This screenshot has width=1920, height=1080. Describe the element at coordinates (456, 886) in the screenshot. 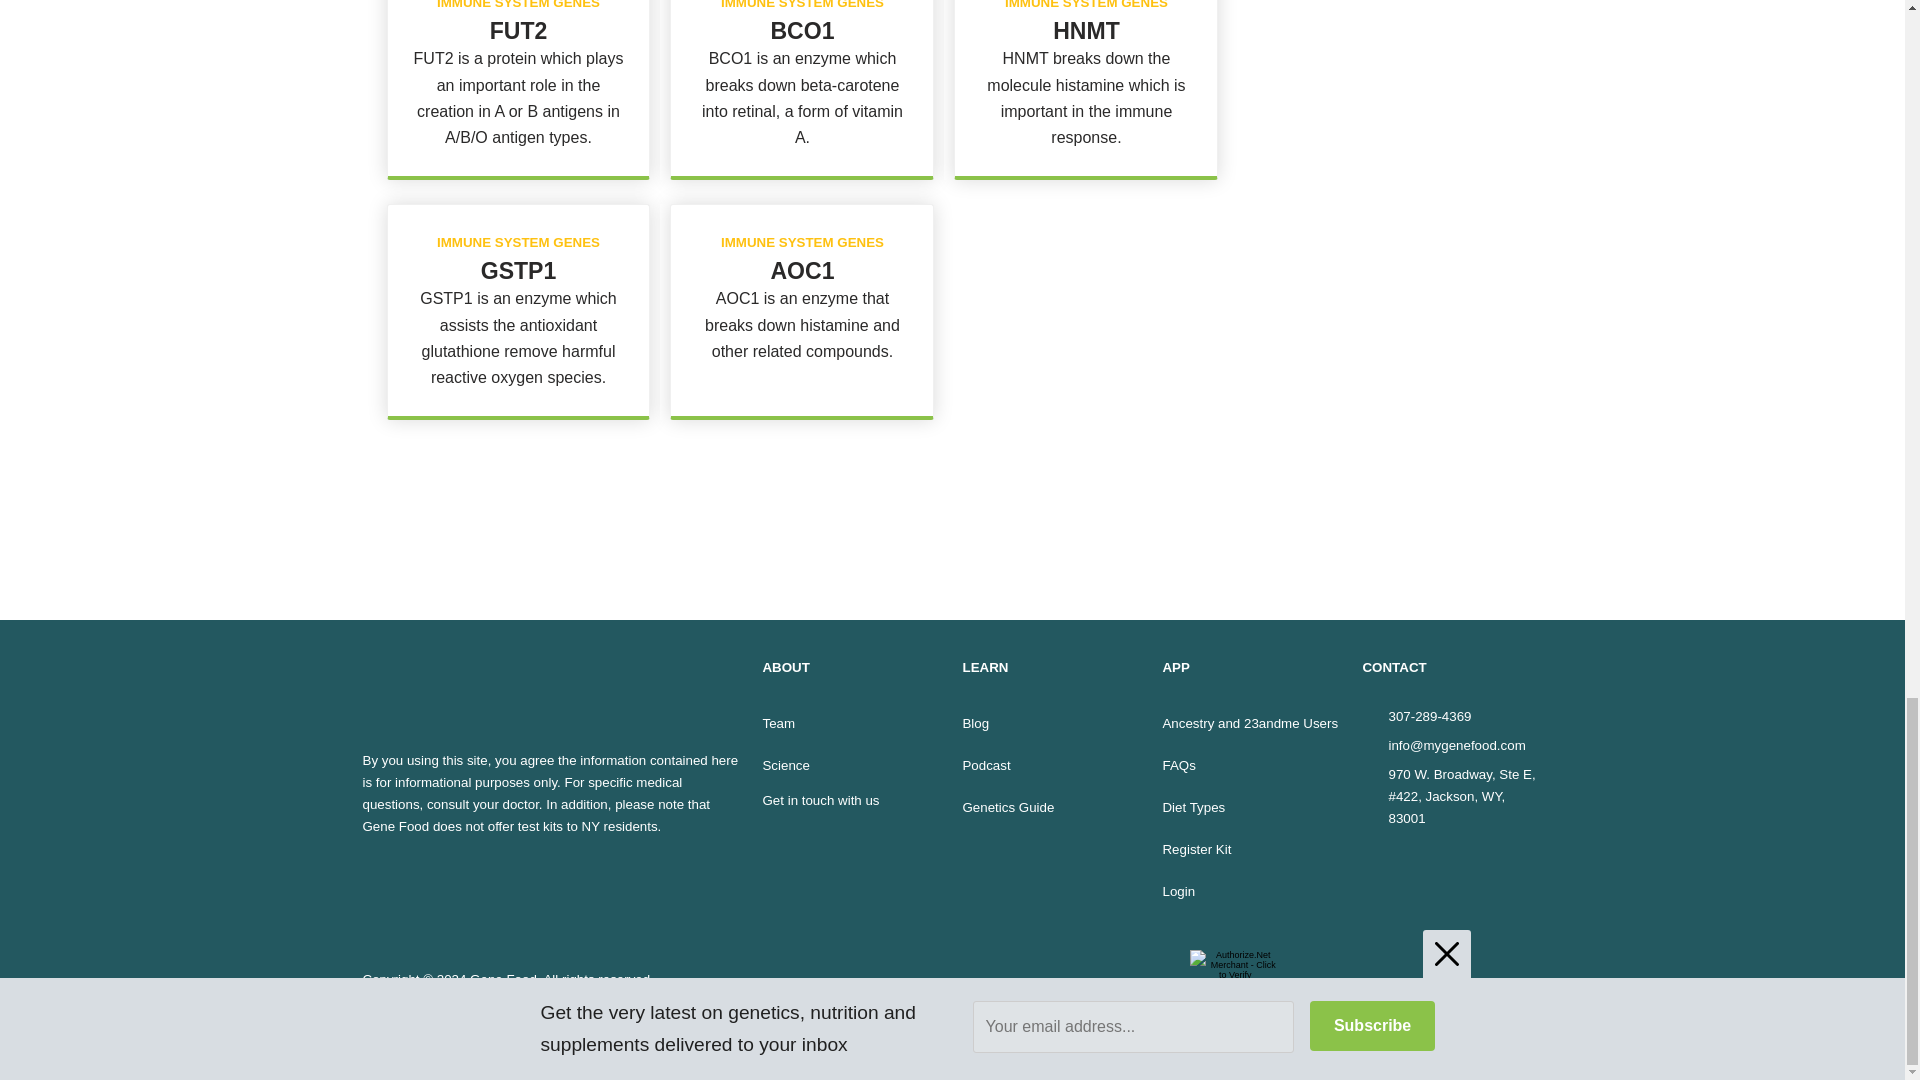

I see `Instagram` at that location.